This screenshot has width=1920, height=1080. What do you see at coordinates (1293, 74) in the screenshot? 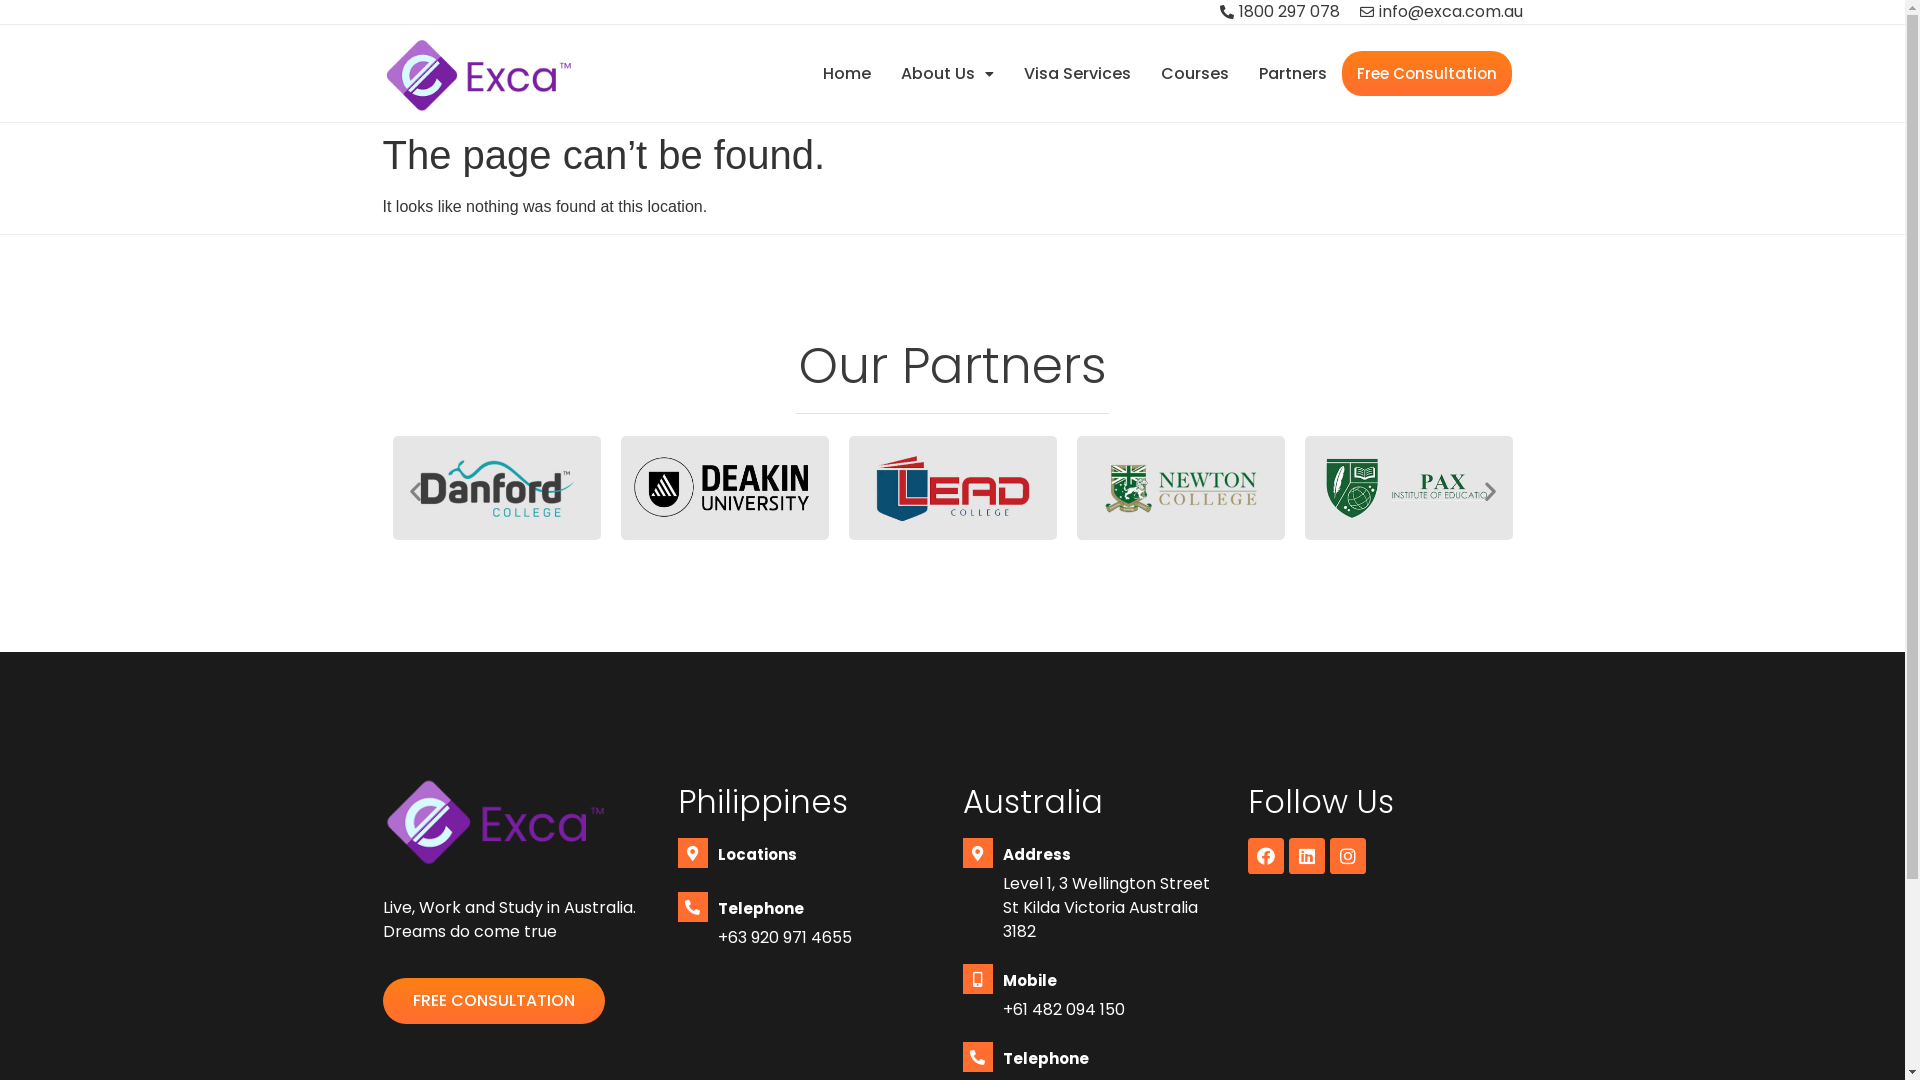
I see `Partners` at bounding box center [1293, 74].